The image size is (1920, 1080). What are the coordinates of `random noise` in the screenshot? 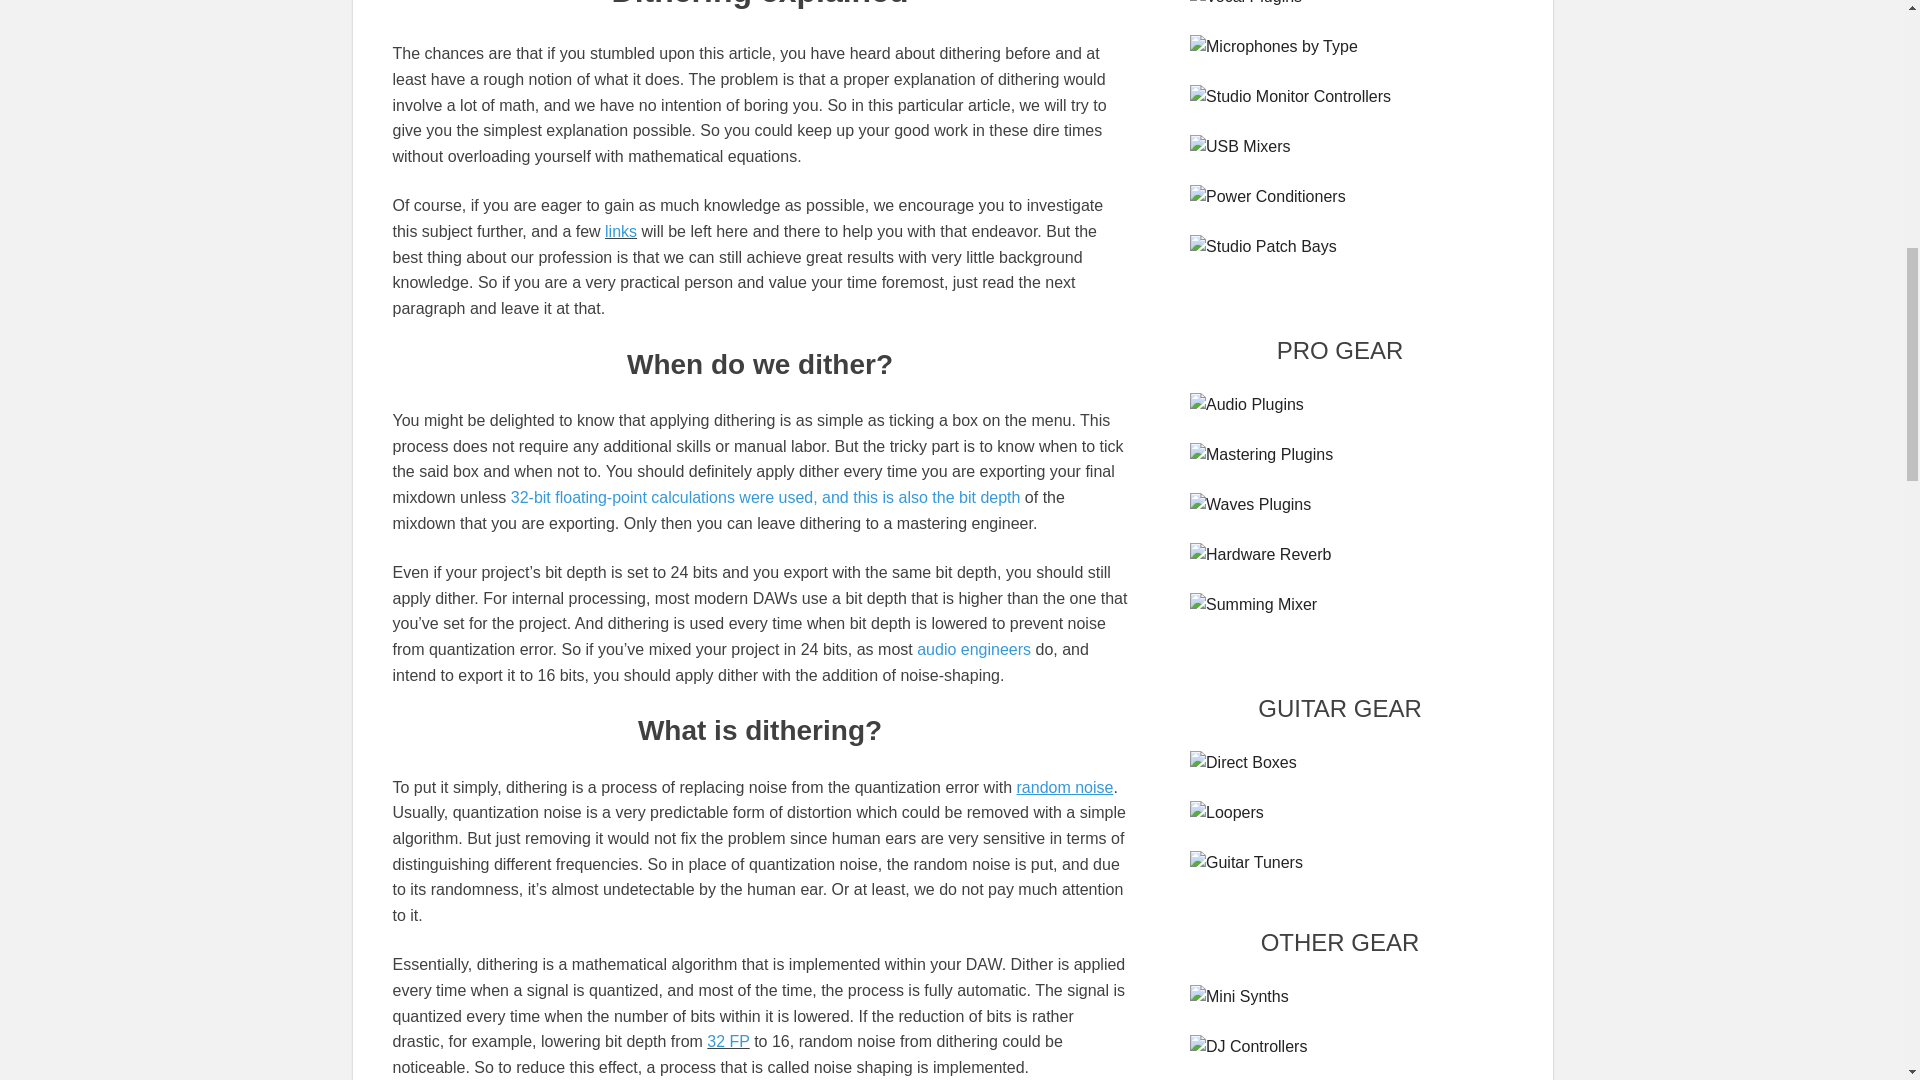 It's located at (1064, 786).